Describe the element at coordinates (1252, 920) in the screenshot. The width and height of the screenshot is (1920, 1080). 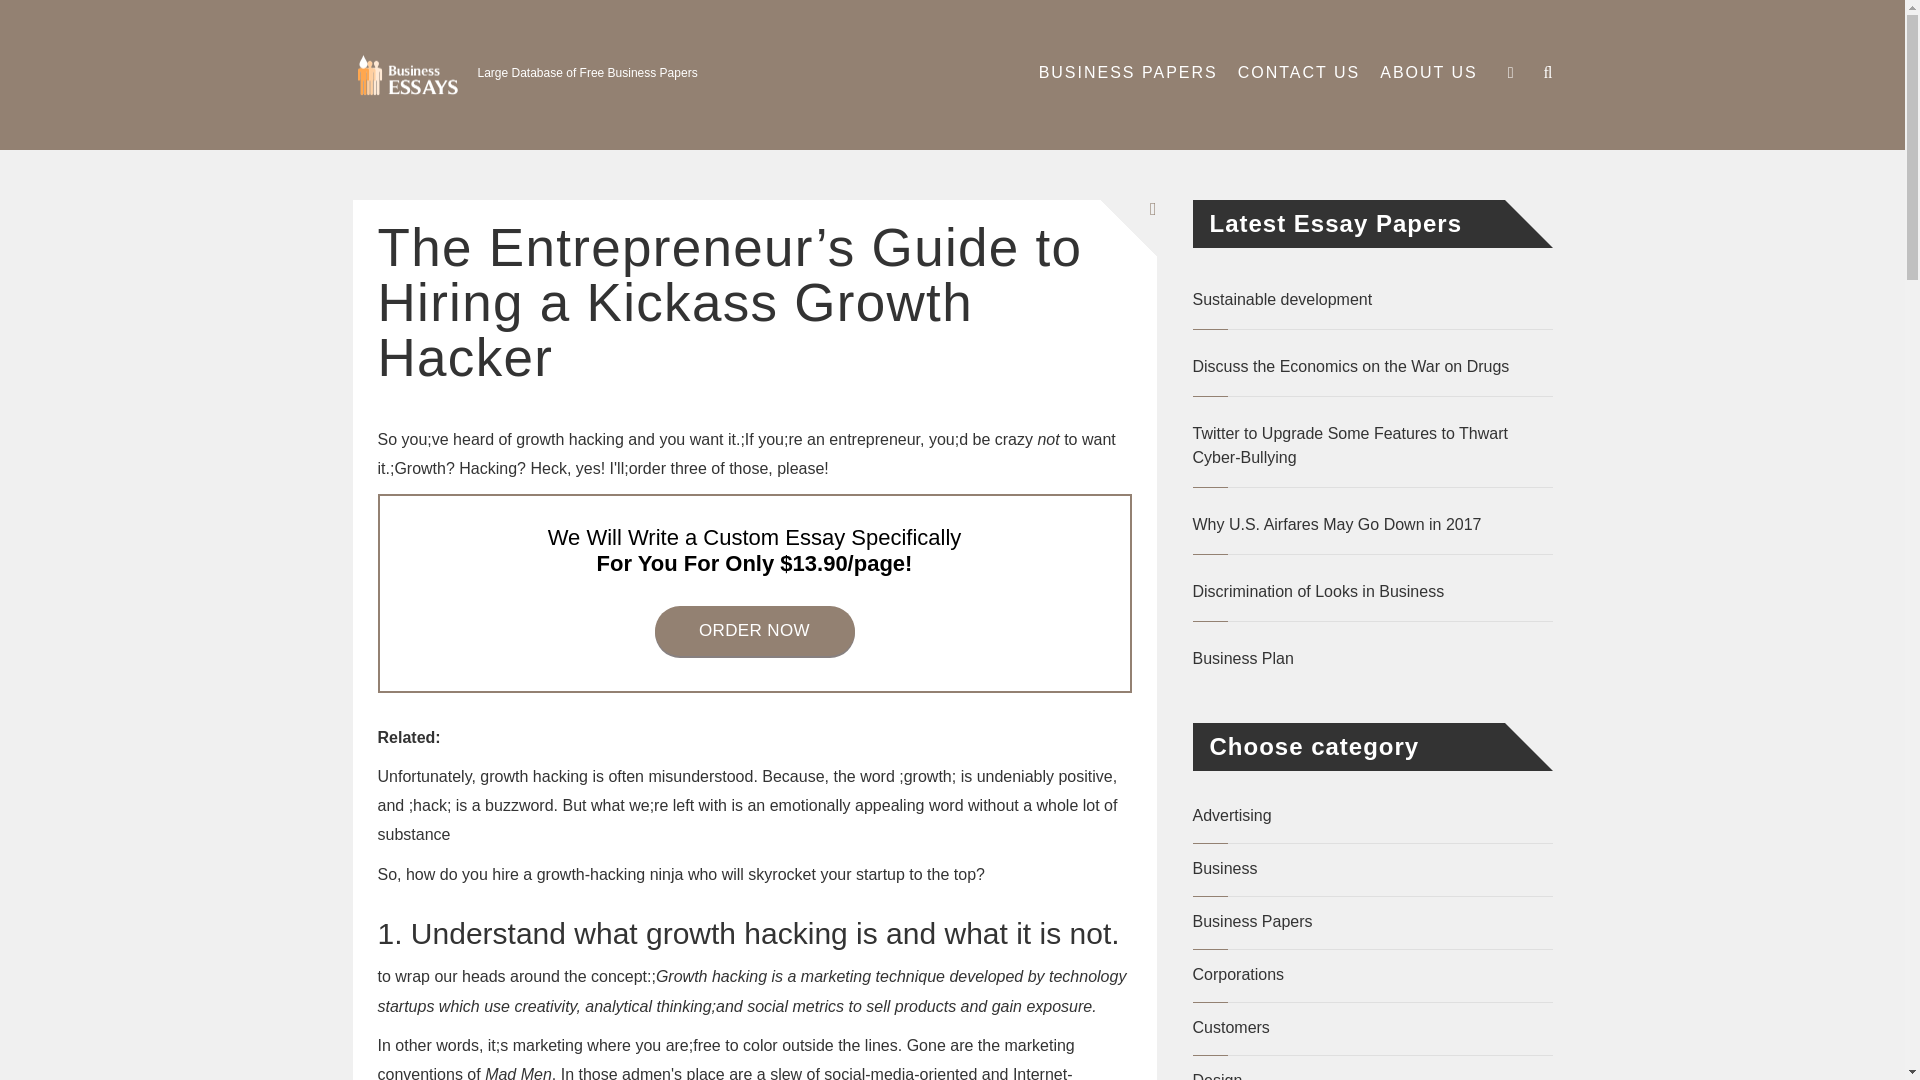
I see `Business Papers` at that location.